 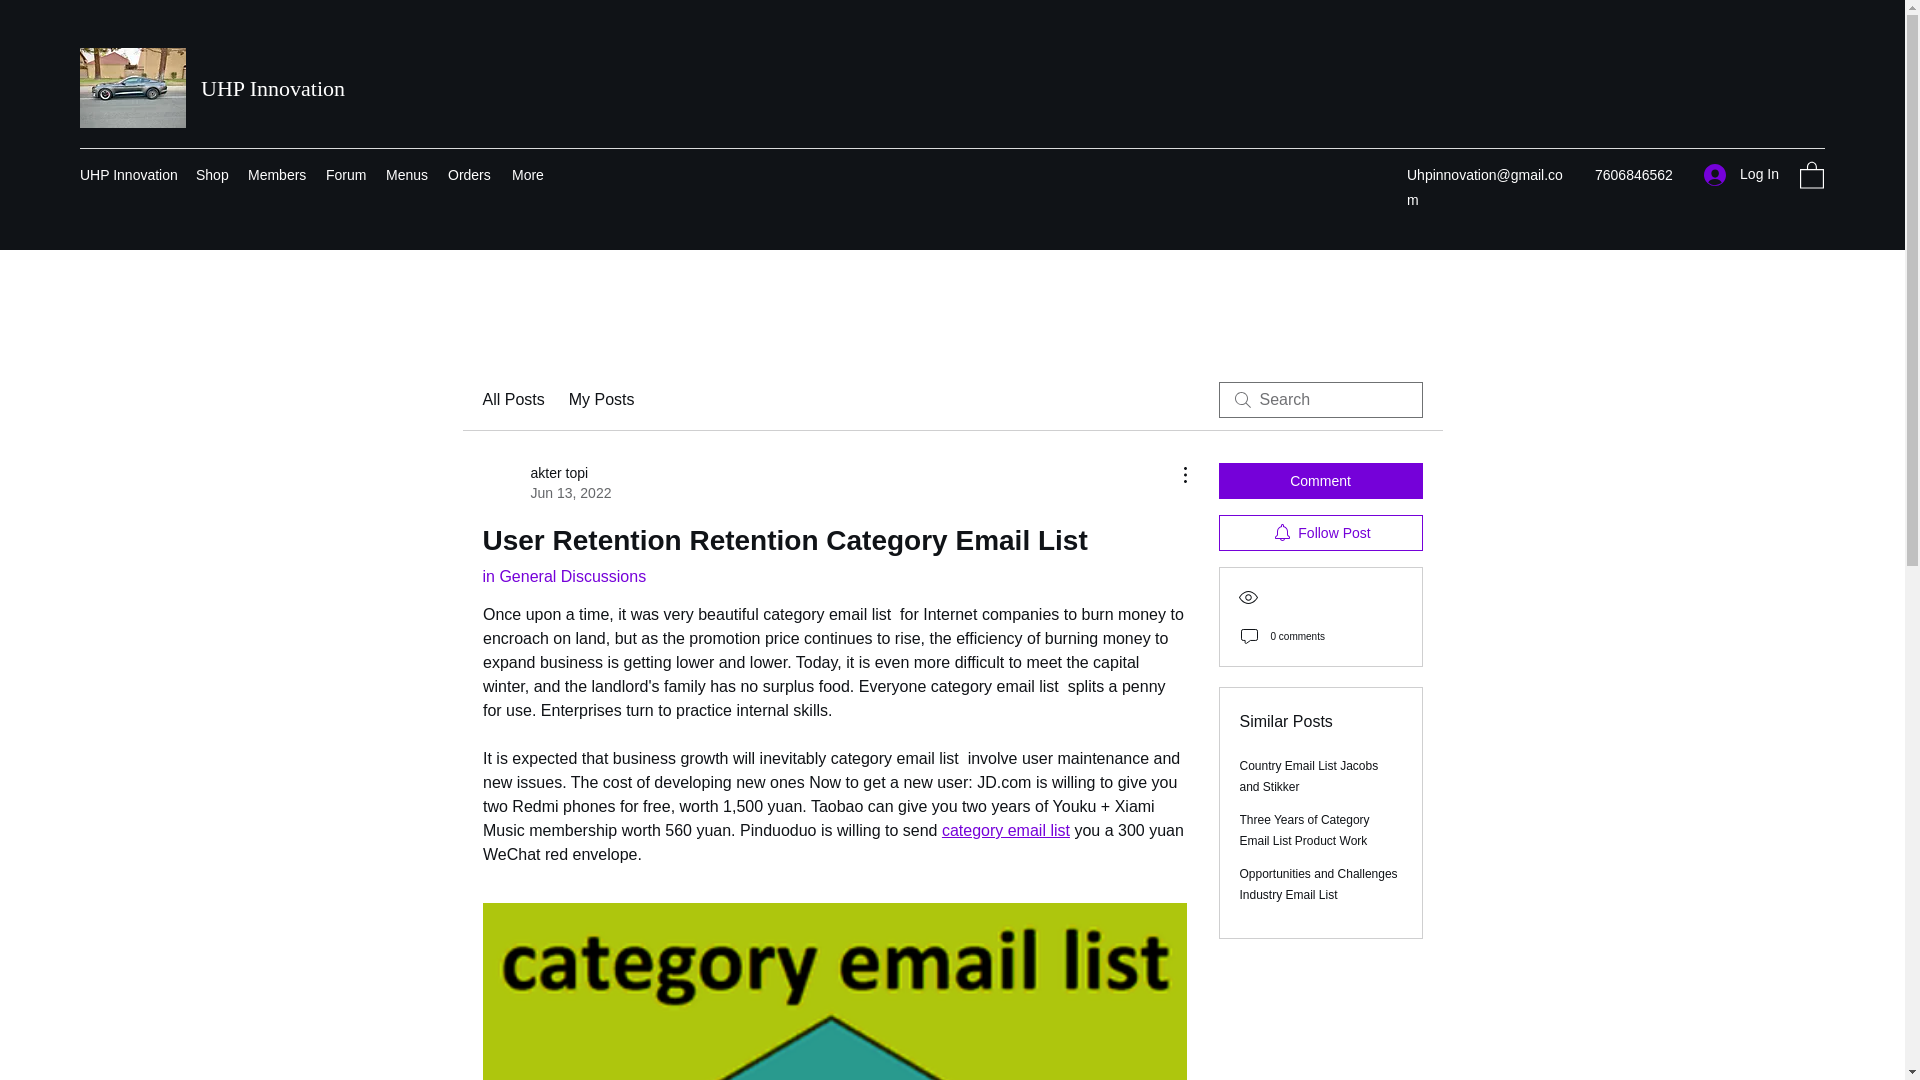 What do you see at coordinates (1318, 884) in the screenshot?
I see `Opportunities and Challenges Industry Email List` at bounding box center [1318, 884].